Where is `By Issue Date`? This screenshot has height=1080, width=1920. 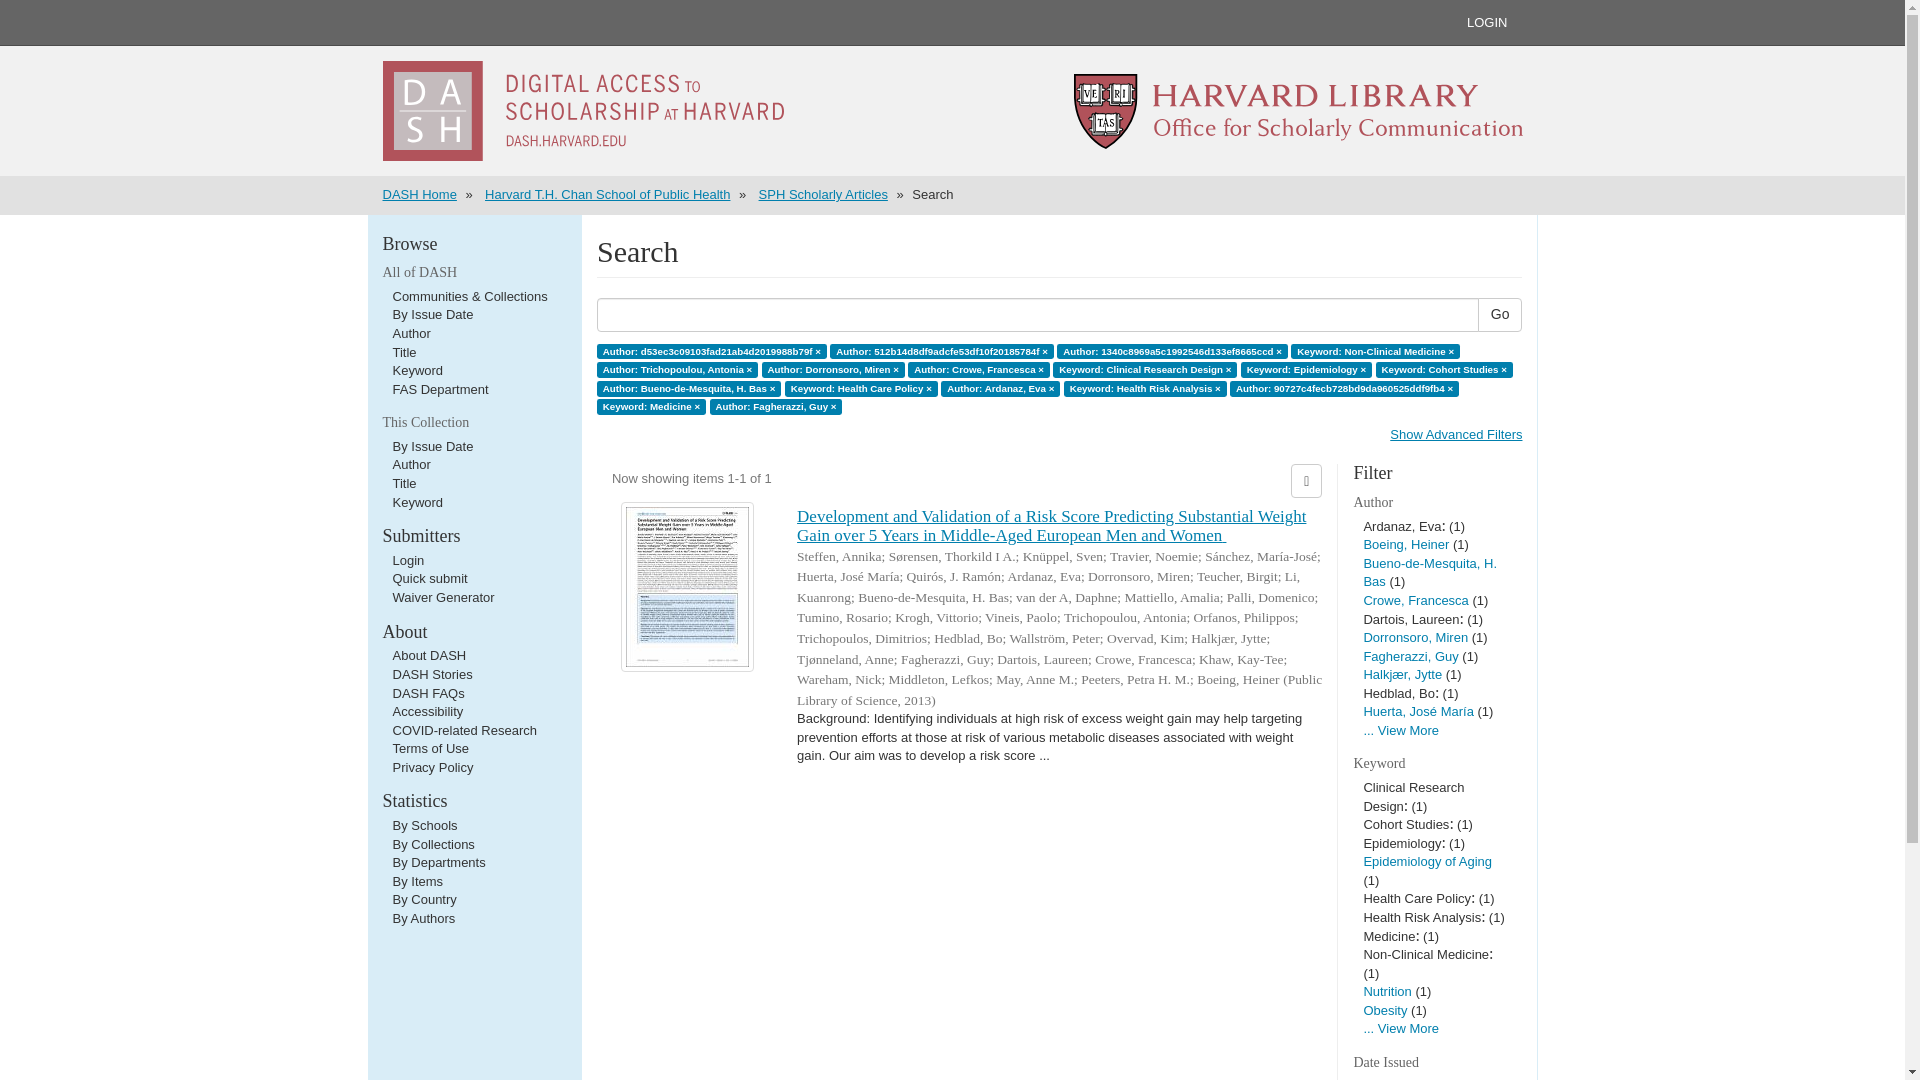 By Issue Date is located at coordinates (432, 446).